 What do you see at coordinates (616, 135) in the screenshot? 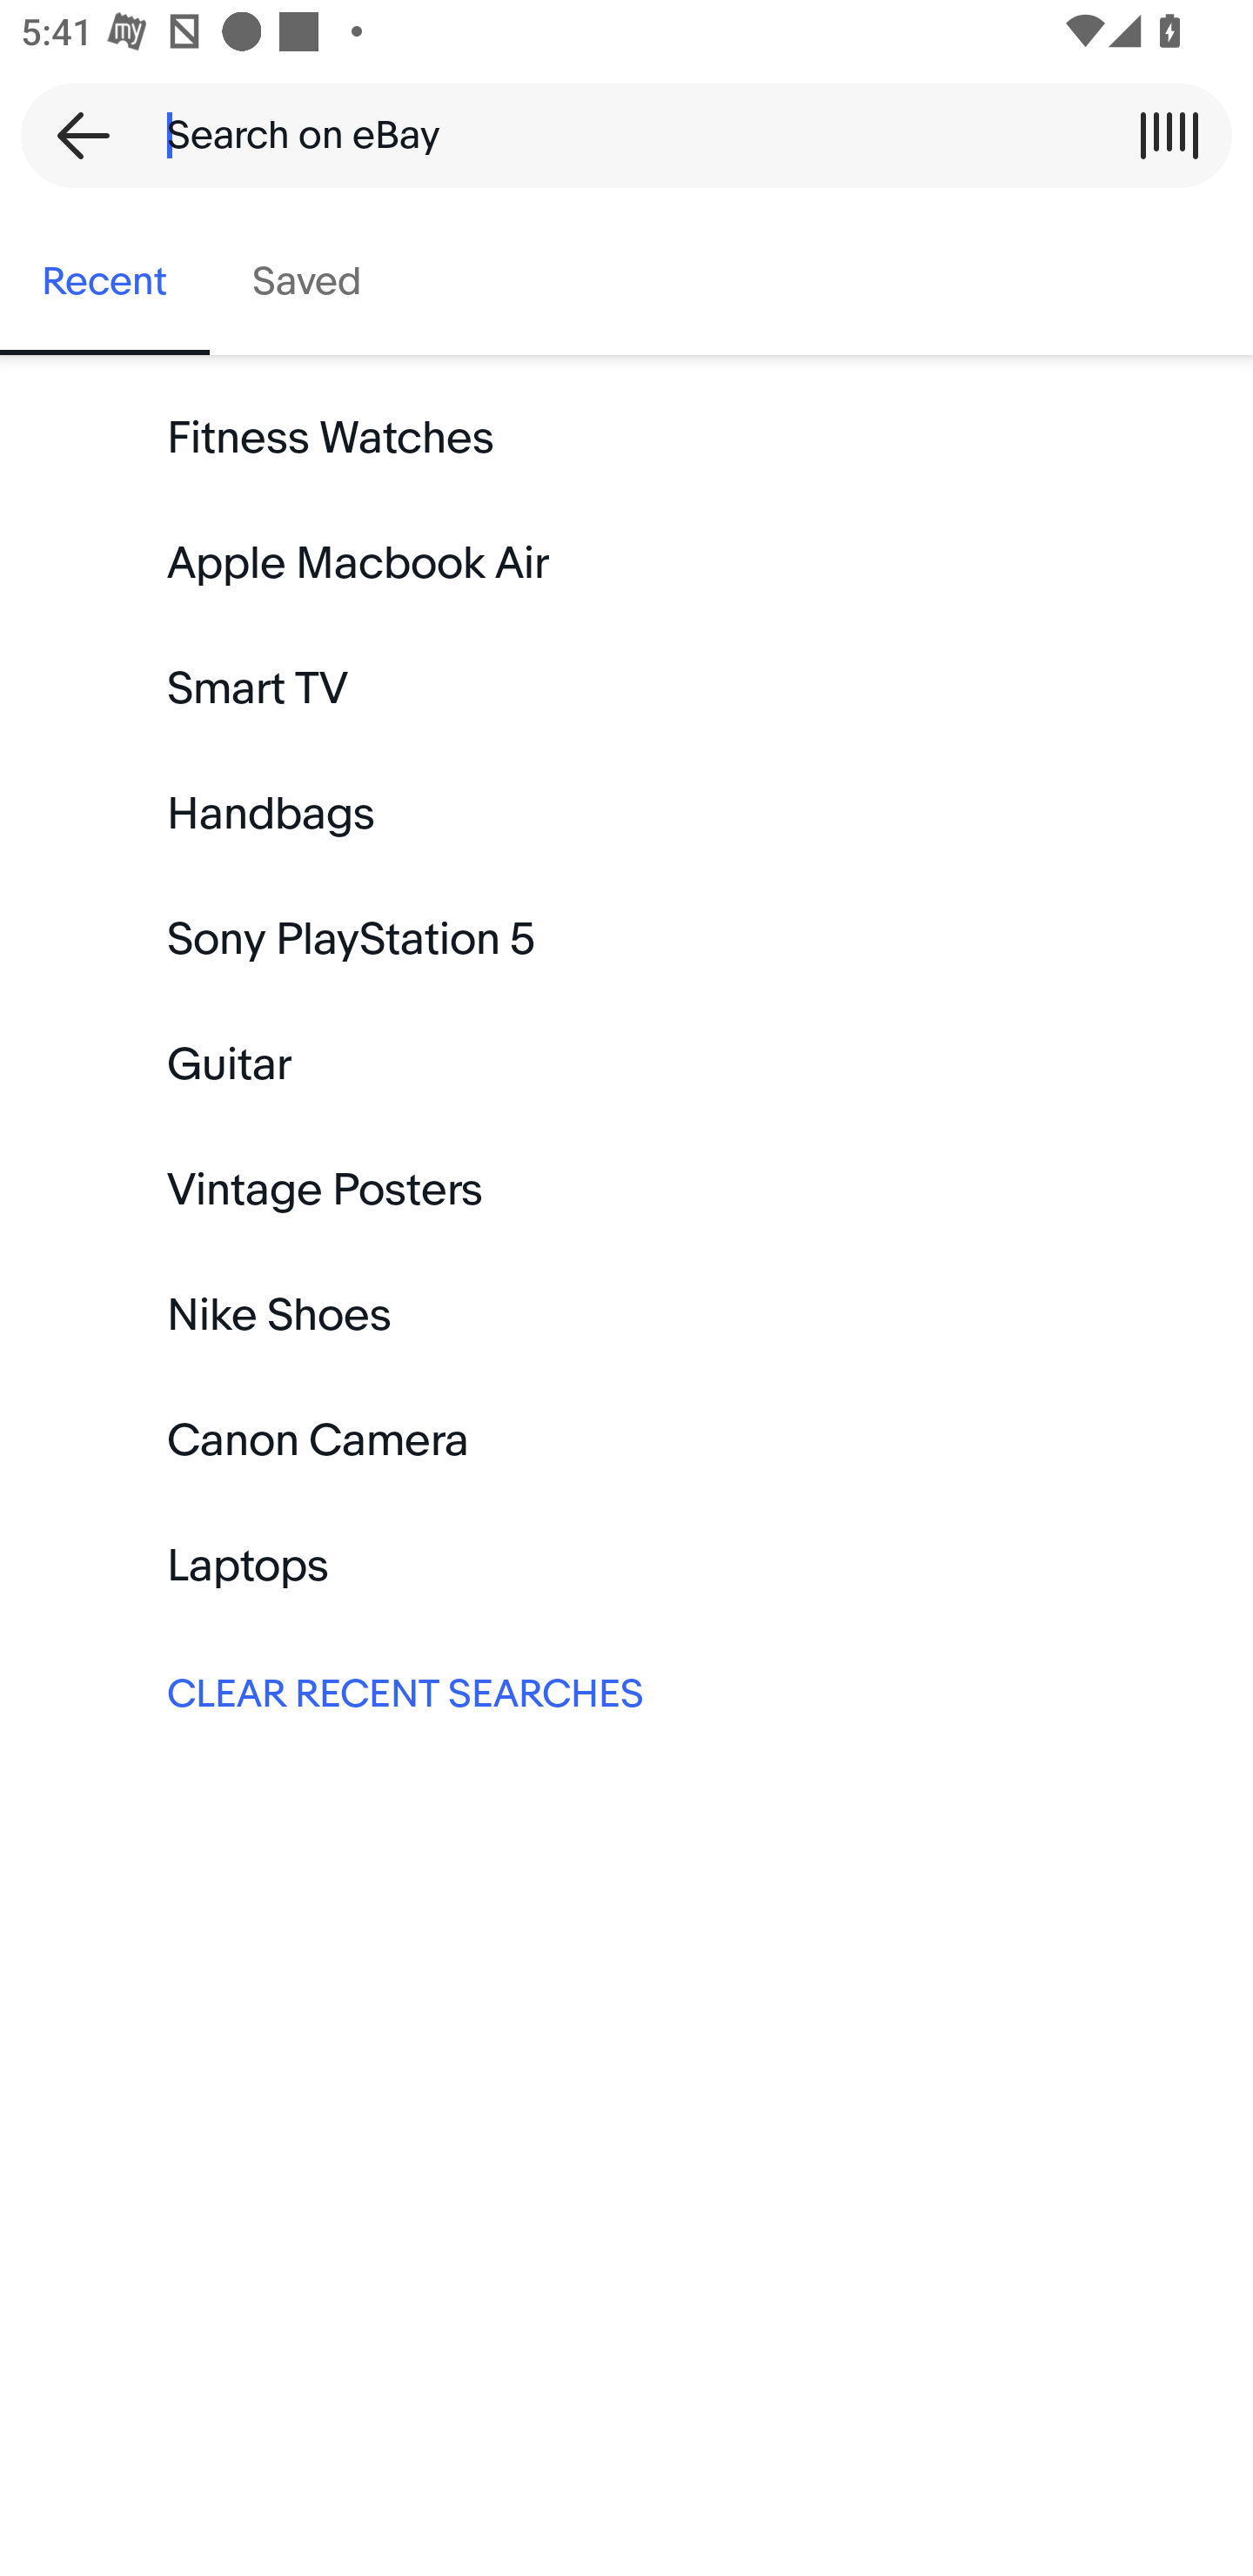
I see `Search on eBay` at bounding box center [616, 135].